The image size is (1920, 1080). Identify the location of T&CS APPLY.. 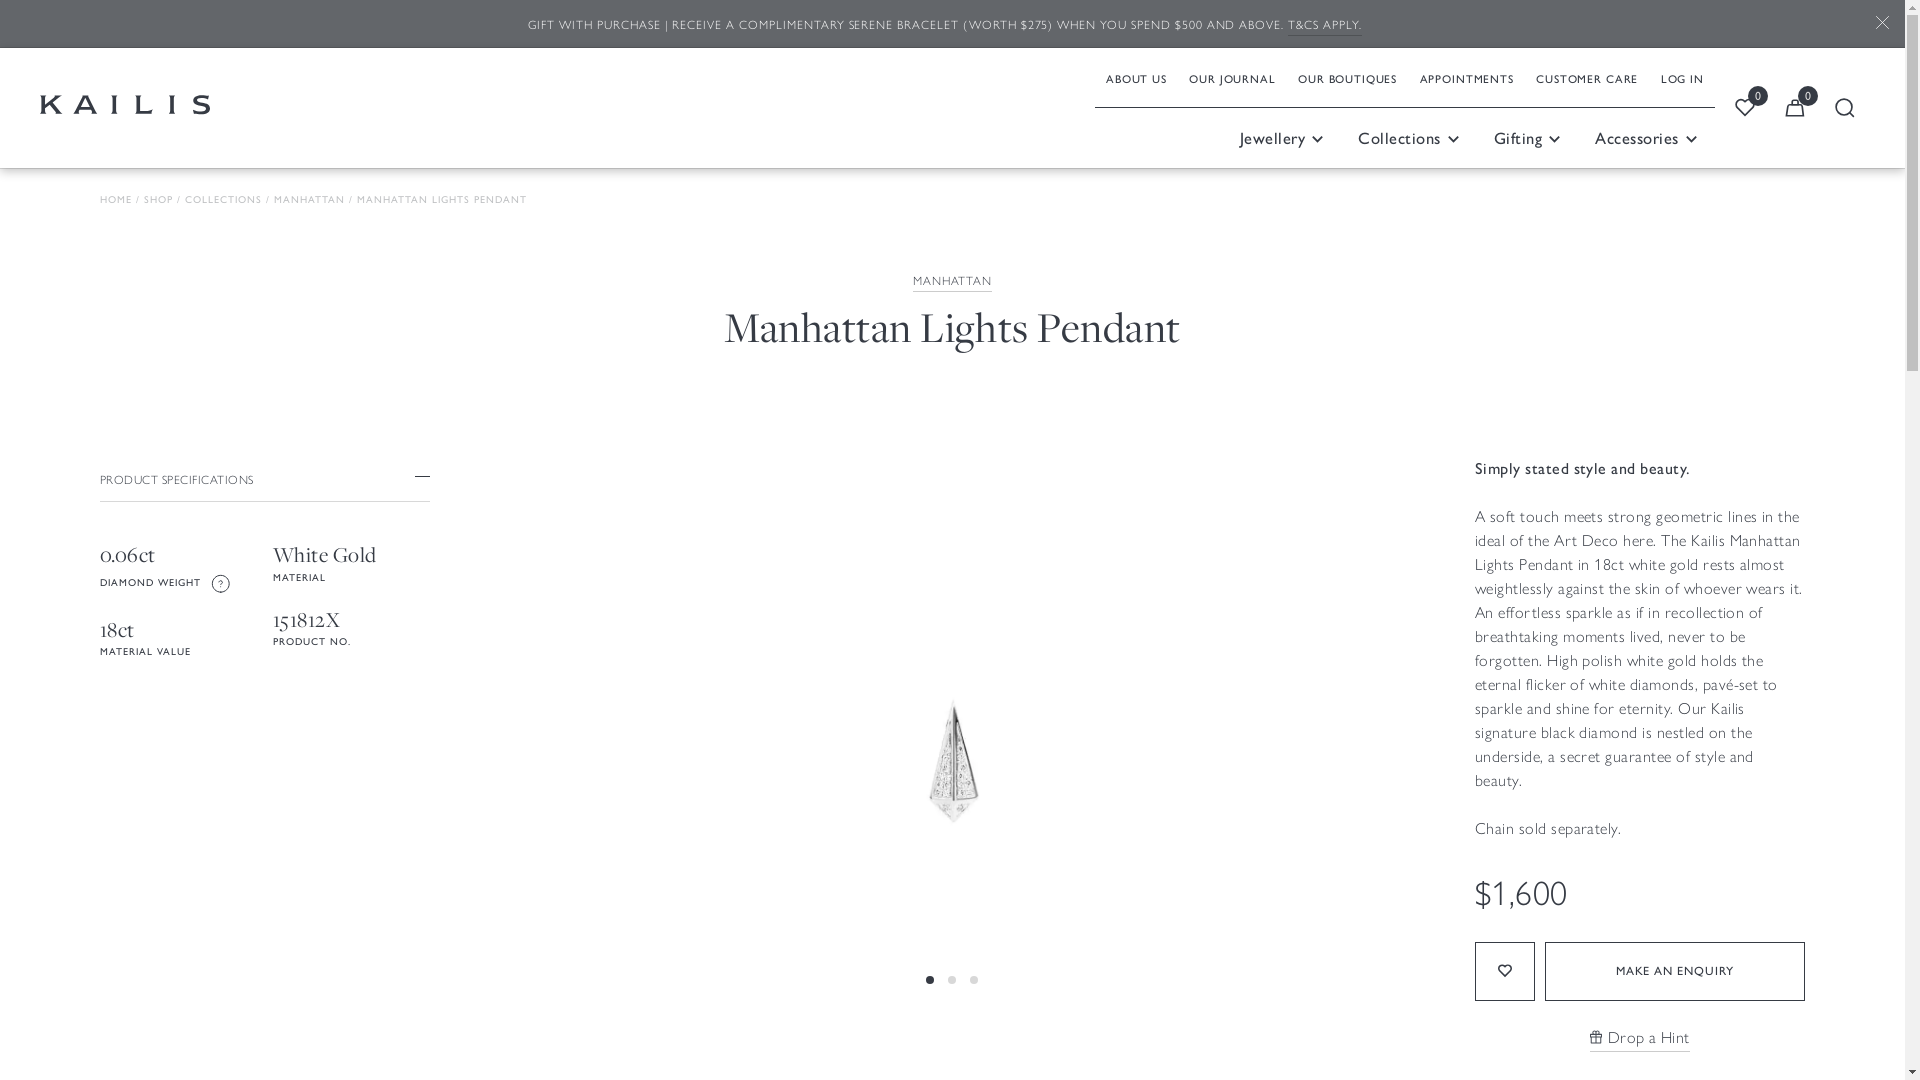
(1325, 26).